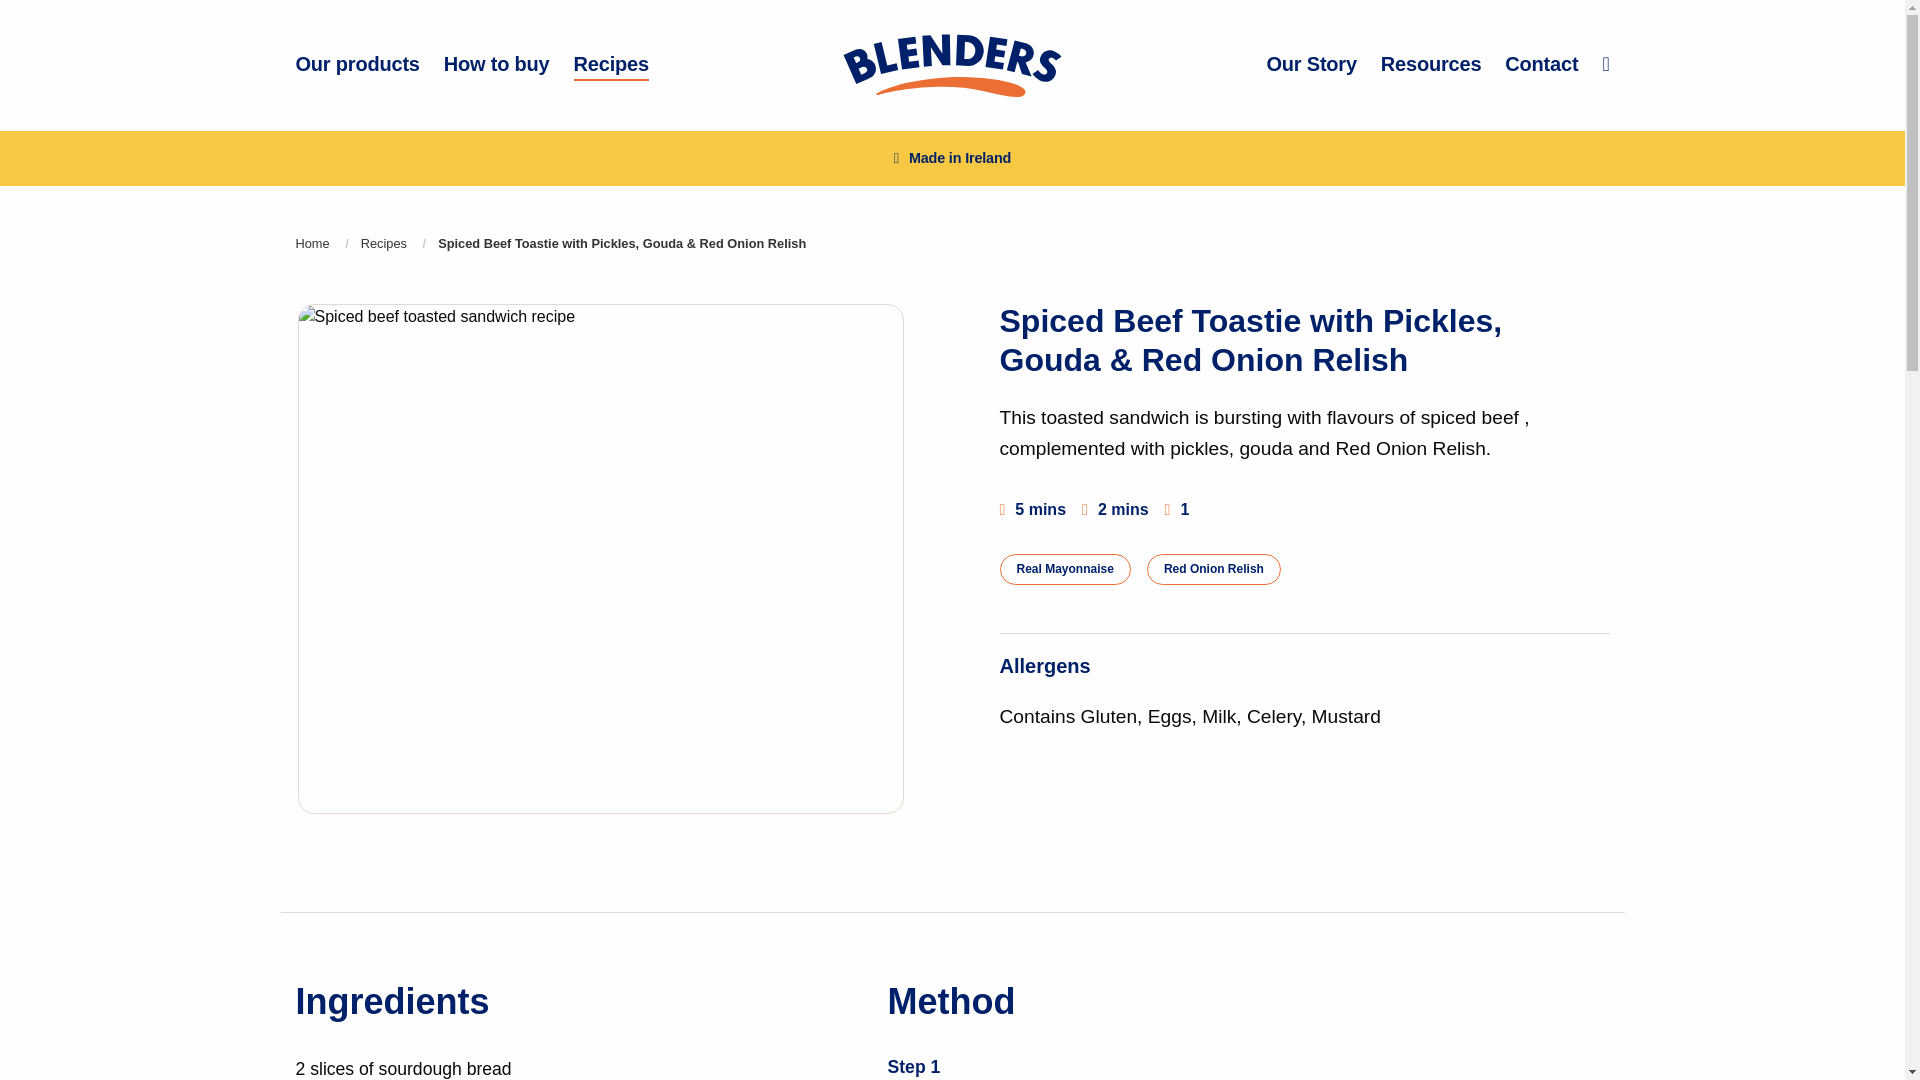 This screenshot has width=1920, height=1080. What do you see at coordinates (358, 64) in the screenshot?
I see `Our products` at bounding box center [358, 64].